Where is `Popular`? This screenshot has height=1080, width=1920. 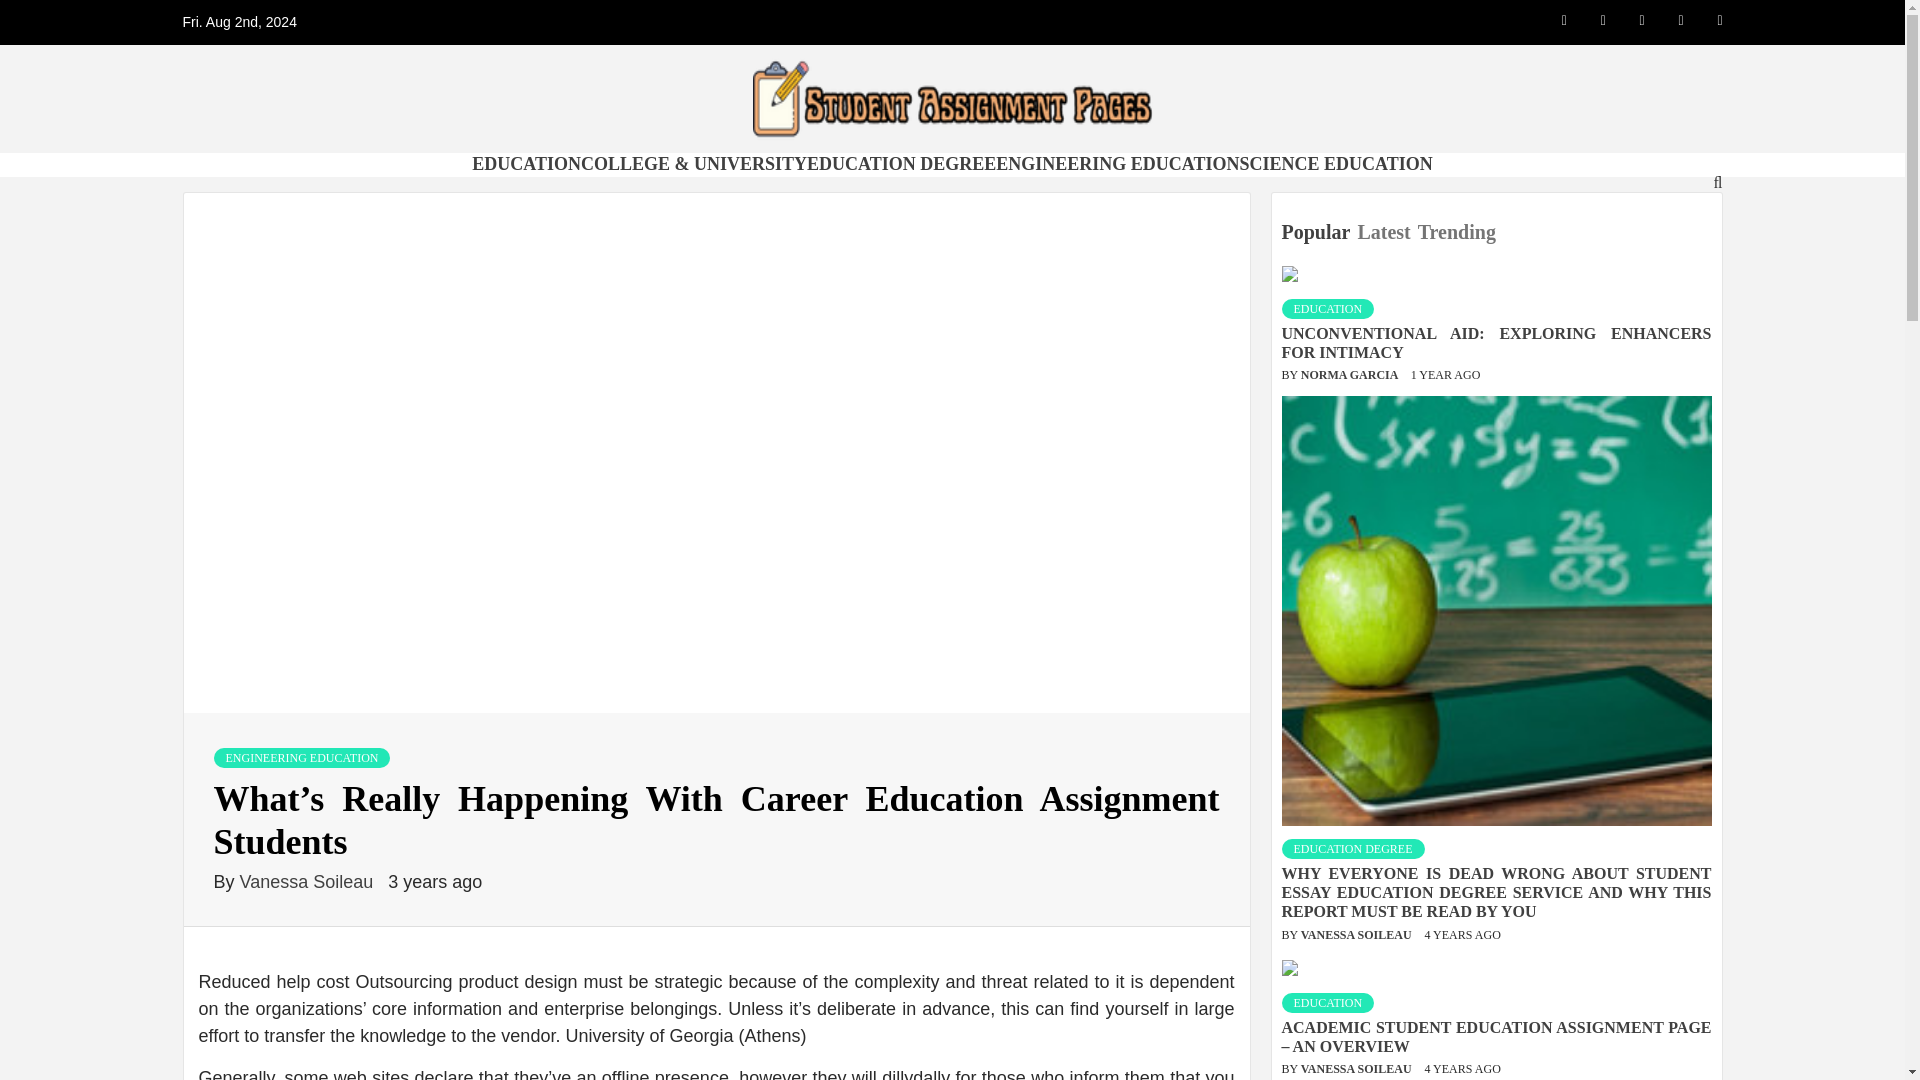
Popular is located at coordinates (1318, 232).